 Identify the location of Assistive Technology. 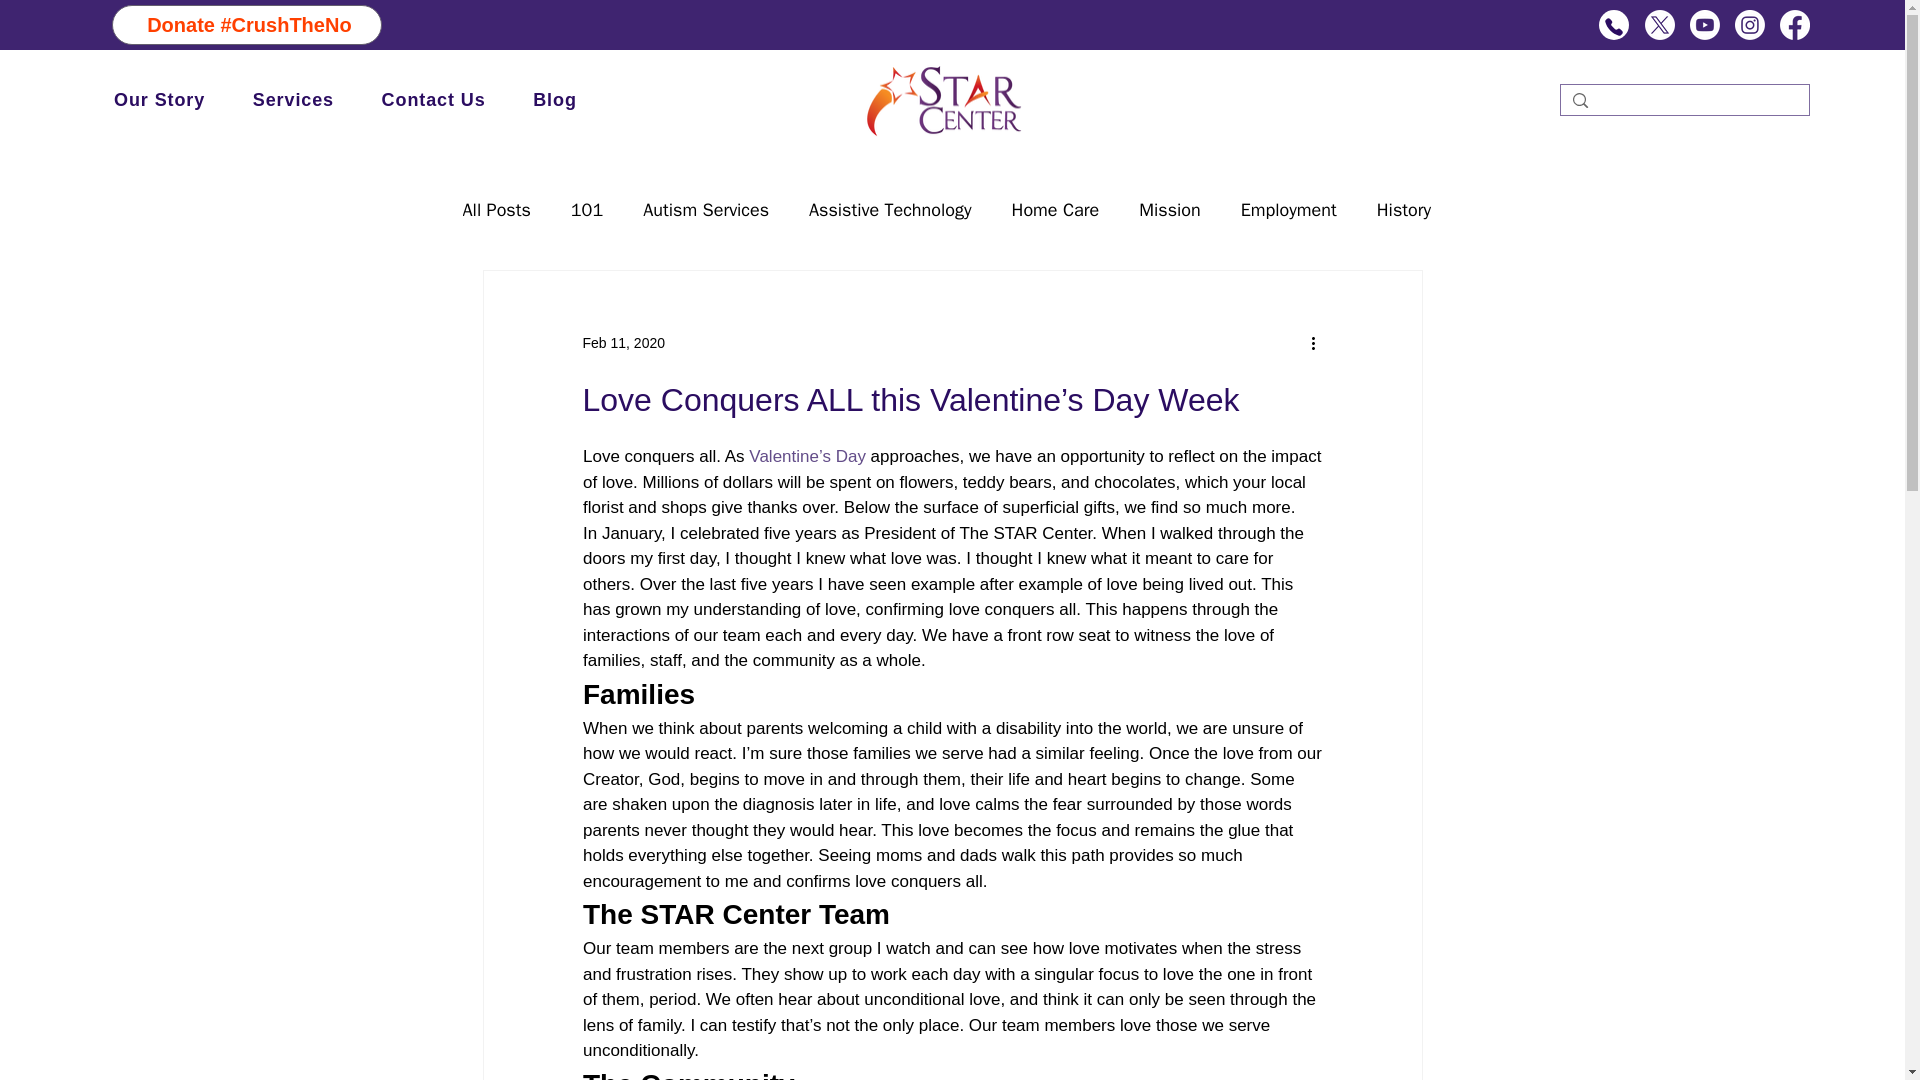
(890, 210).